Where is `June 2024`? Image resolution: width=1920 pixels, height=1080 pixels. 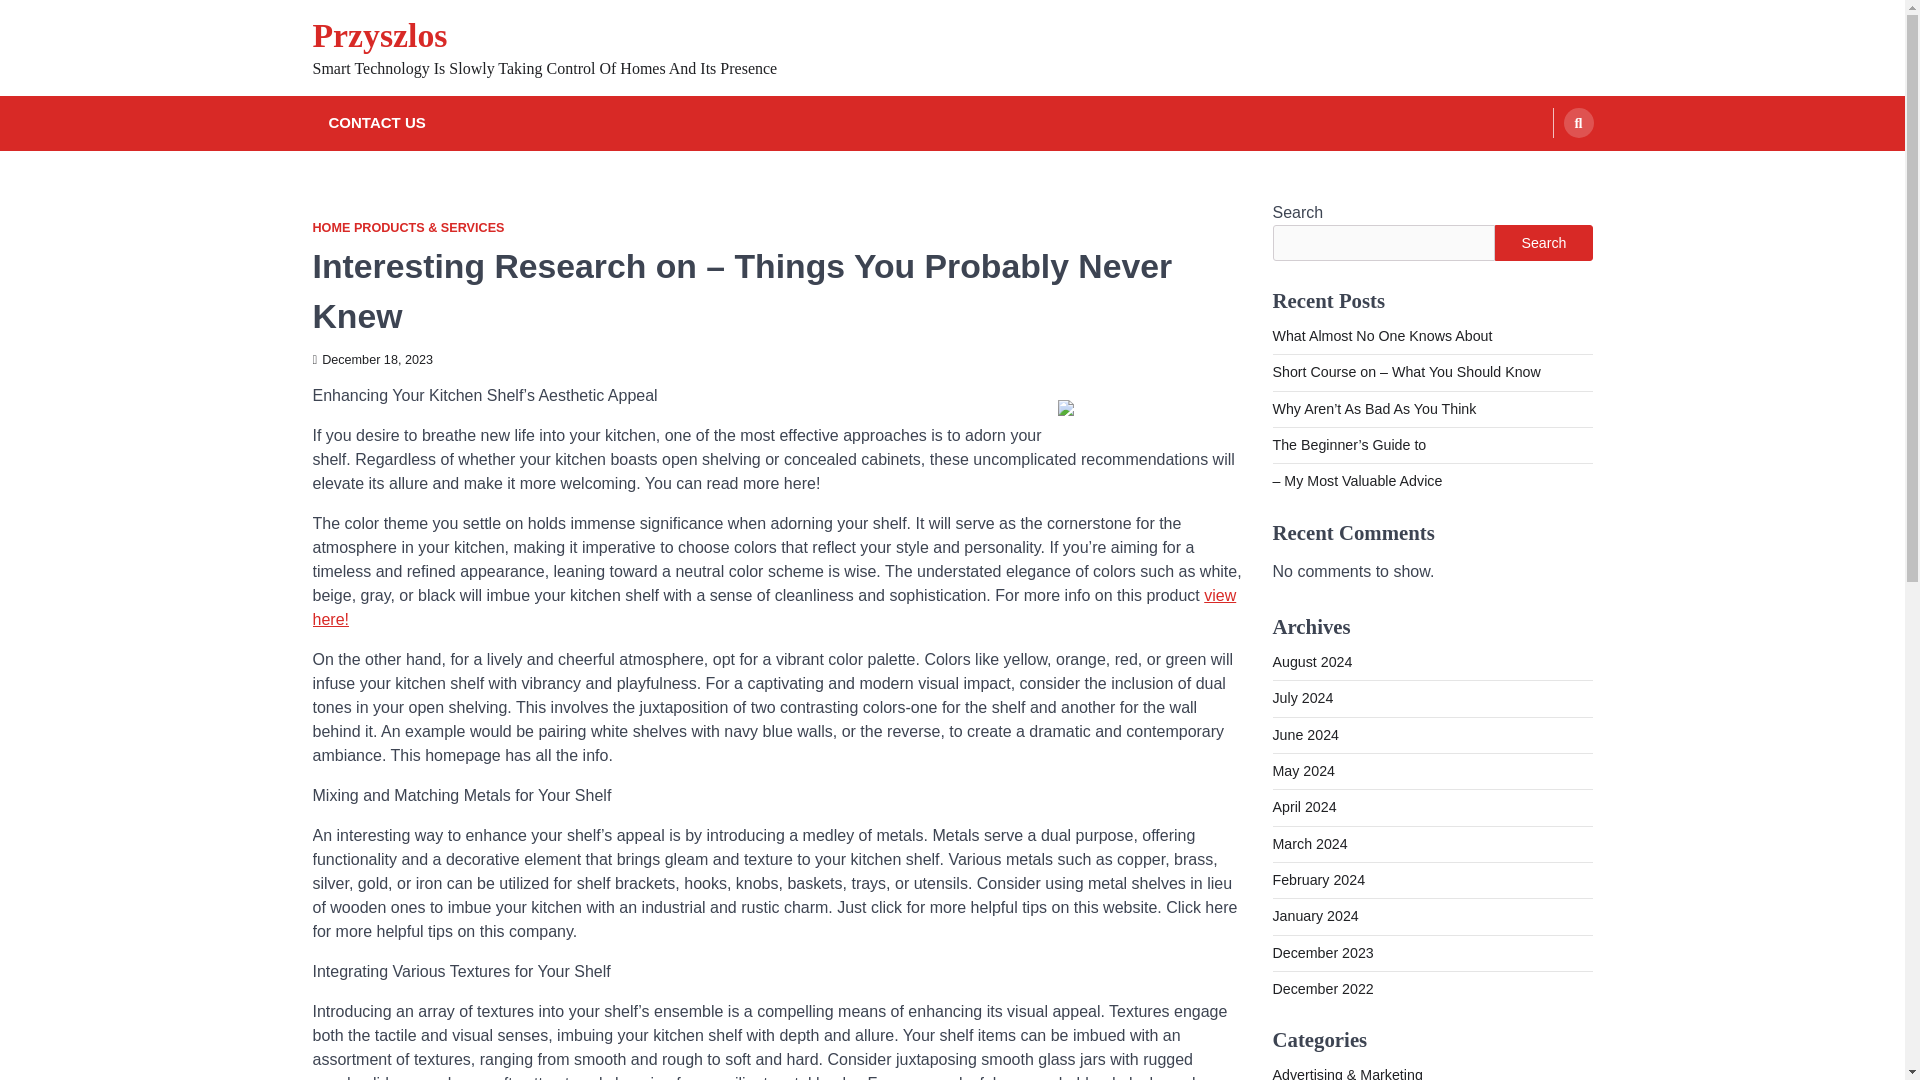 June 2024 is located at coordinates (1304, 734).